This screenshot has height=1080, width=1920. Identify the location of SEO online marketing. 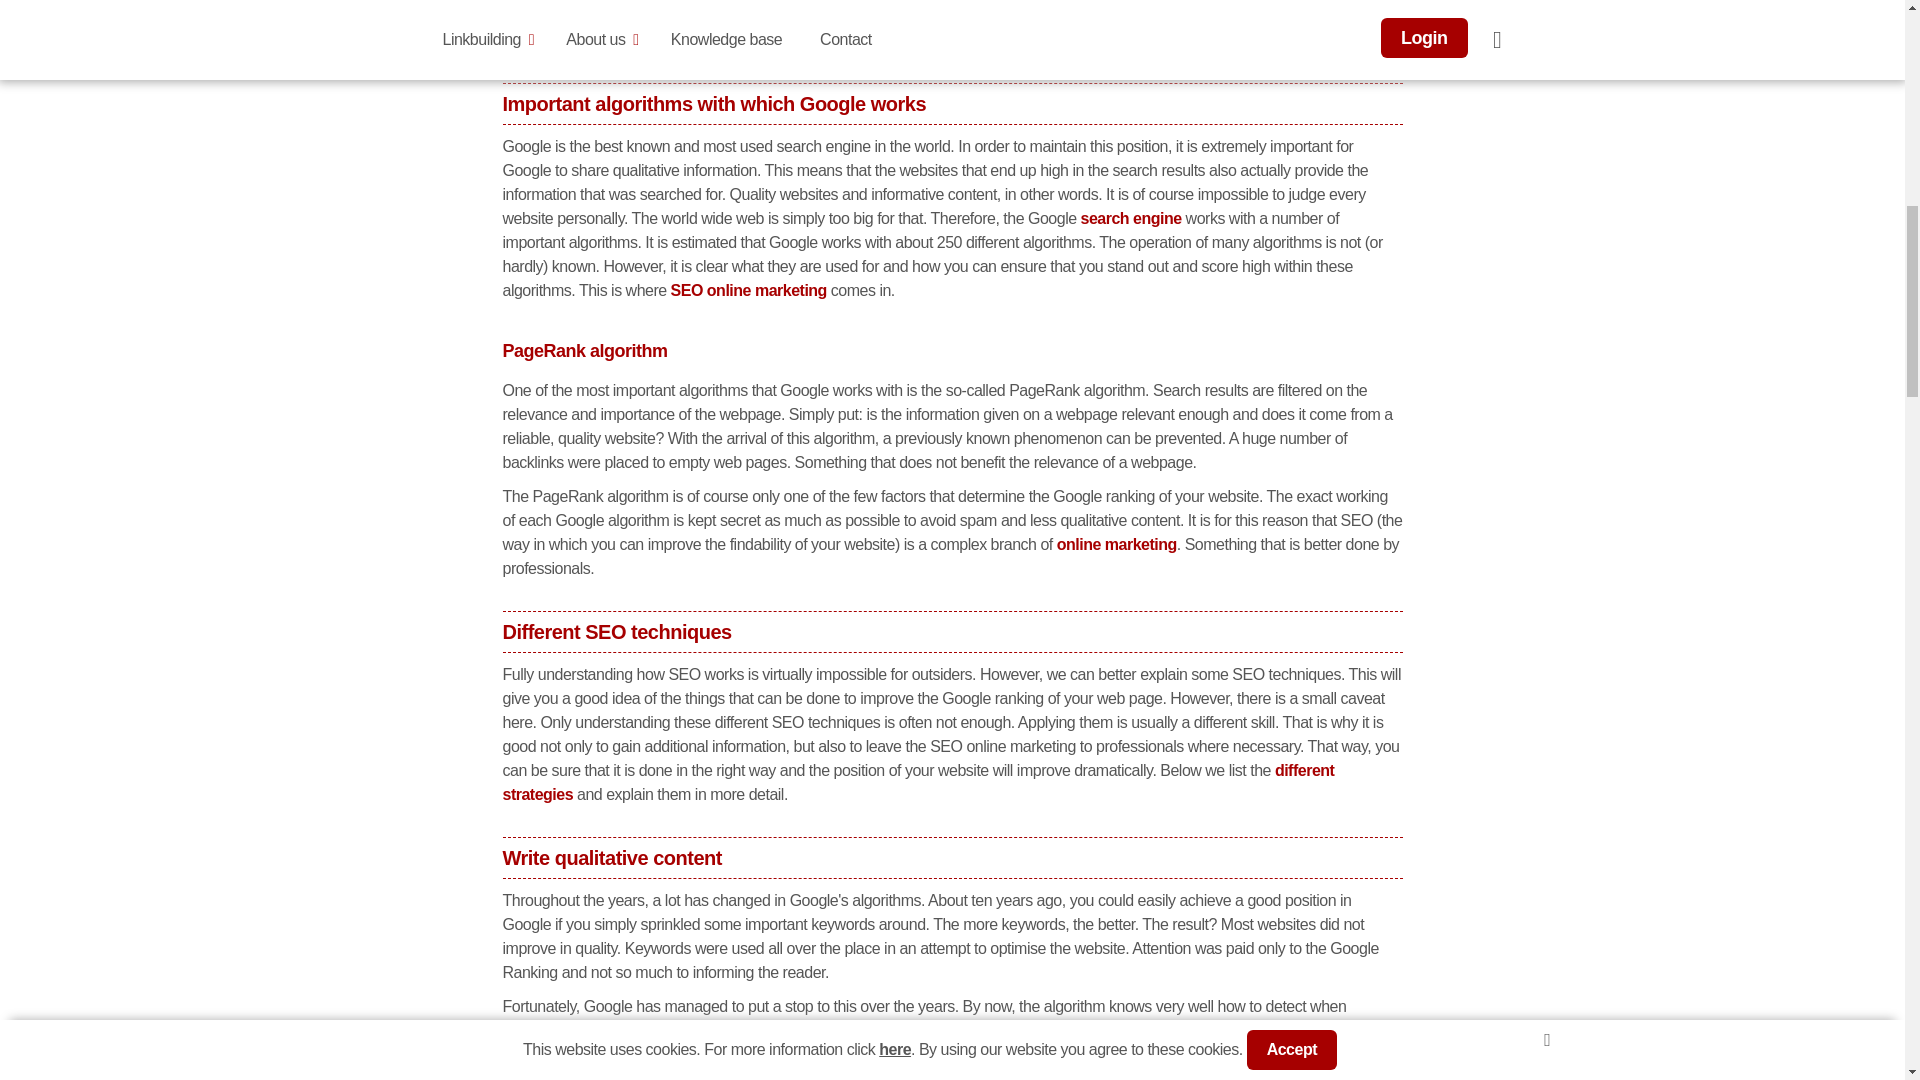
(748, 290).